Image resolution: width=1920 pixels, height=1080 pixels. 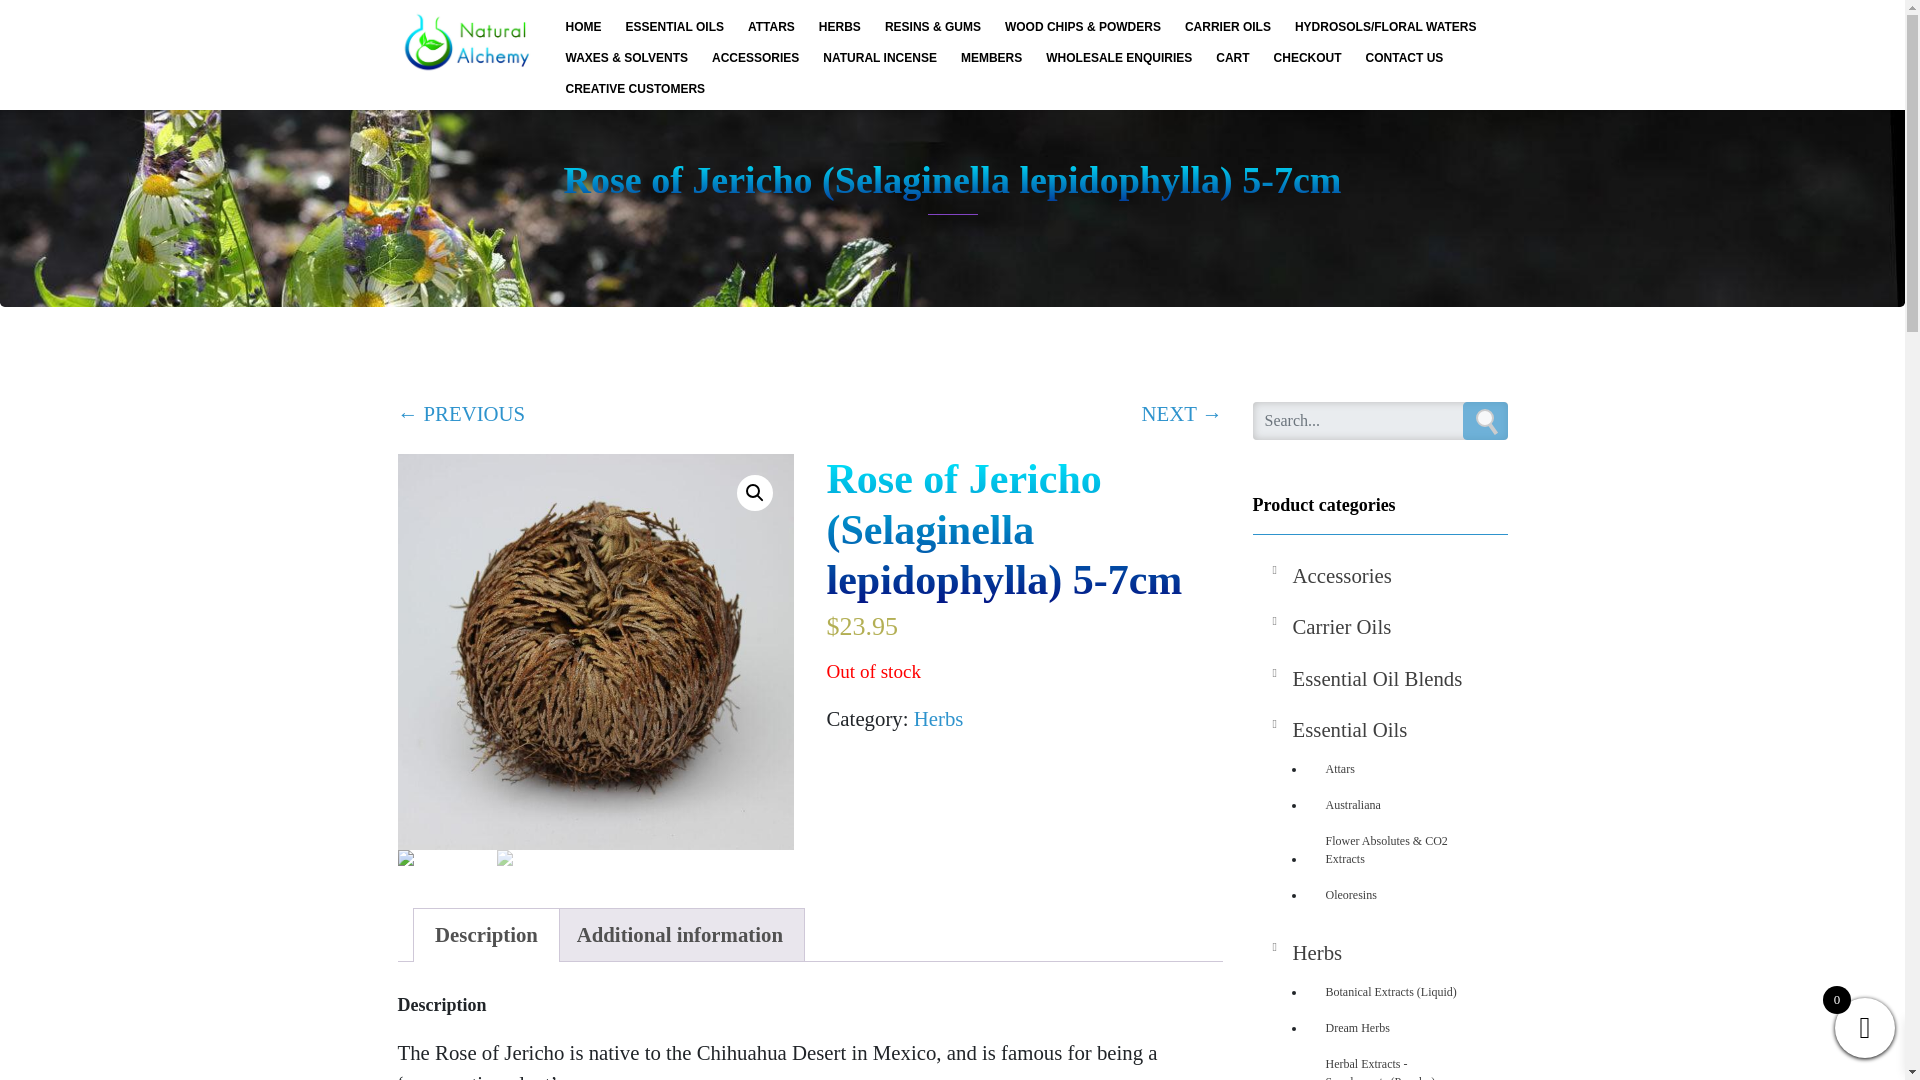 I want to click on ESSENTIAL OILS, so click(x=674, y=26).